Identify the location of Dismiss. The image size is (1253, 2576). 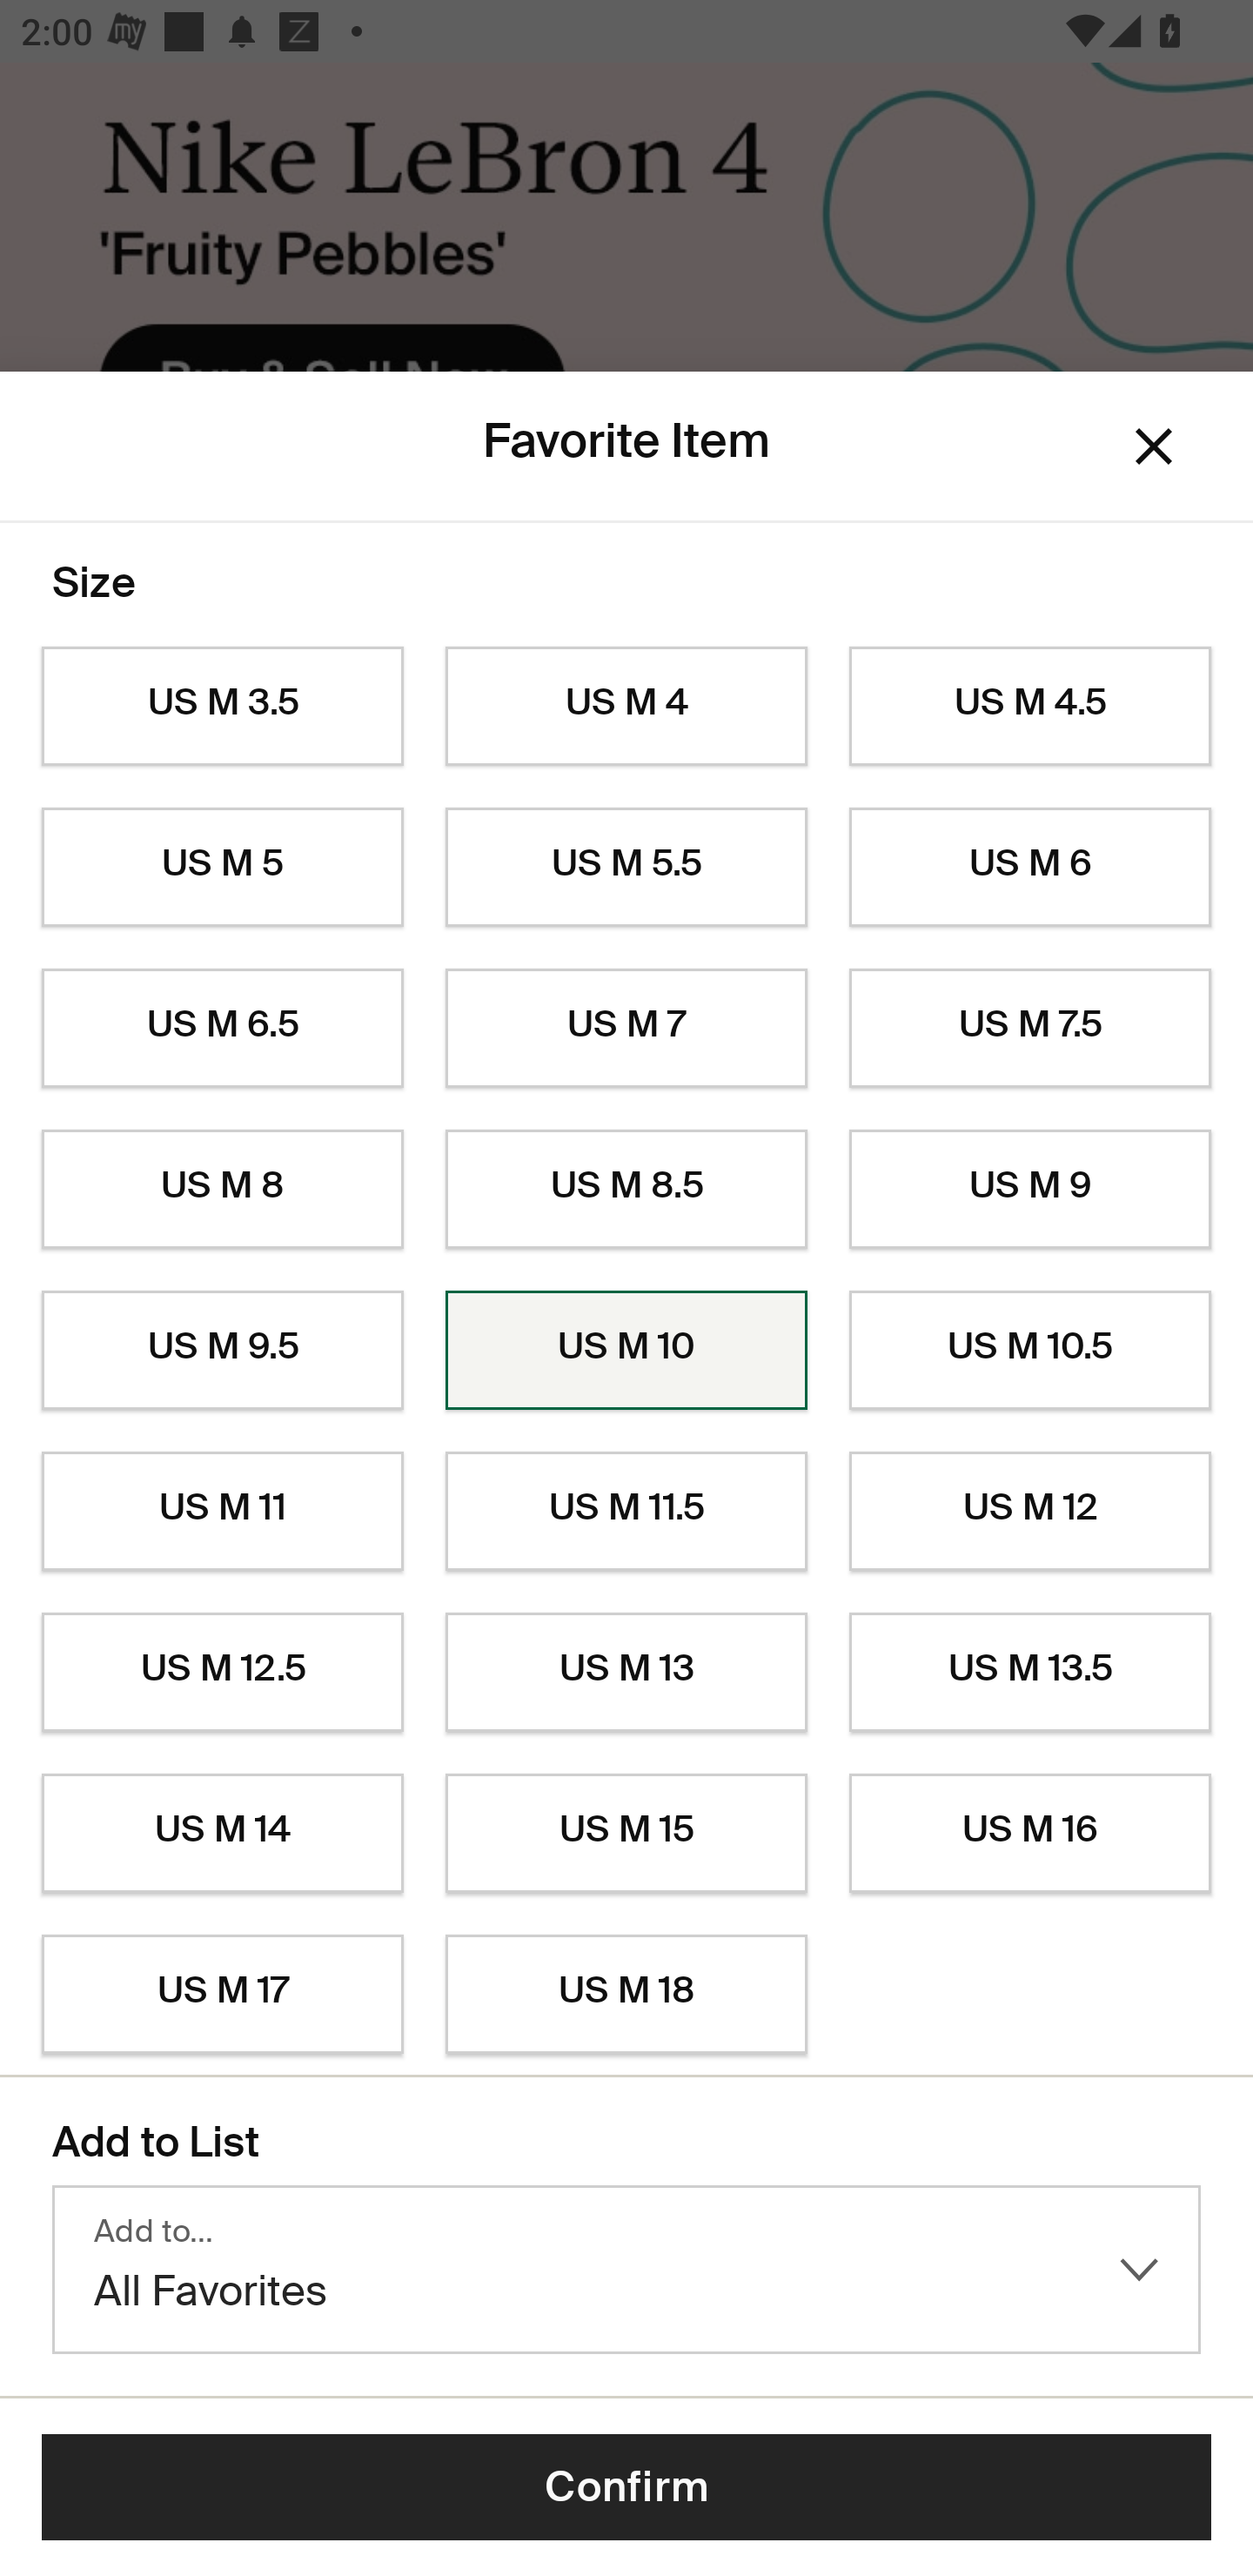
(1154, 447).